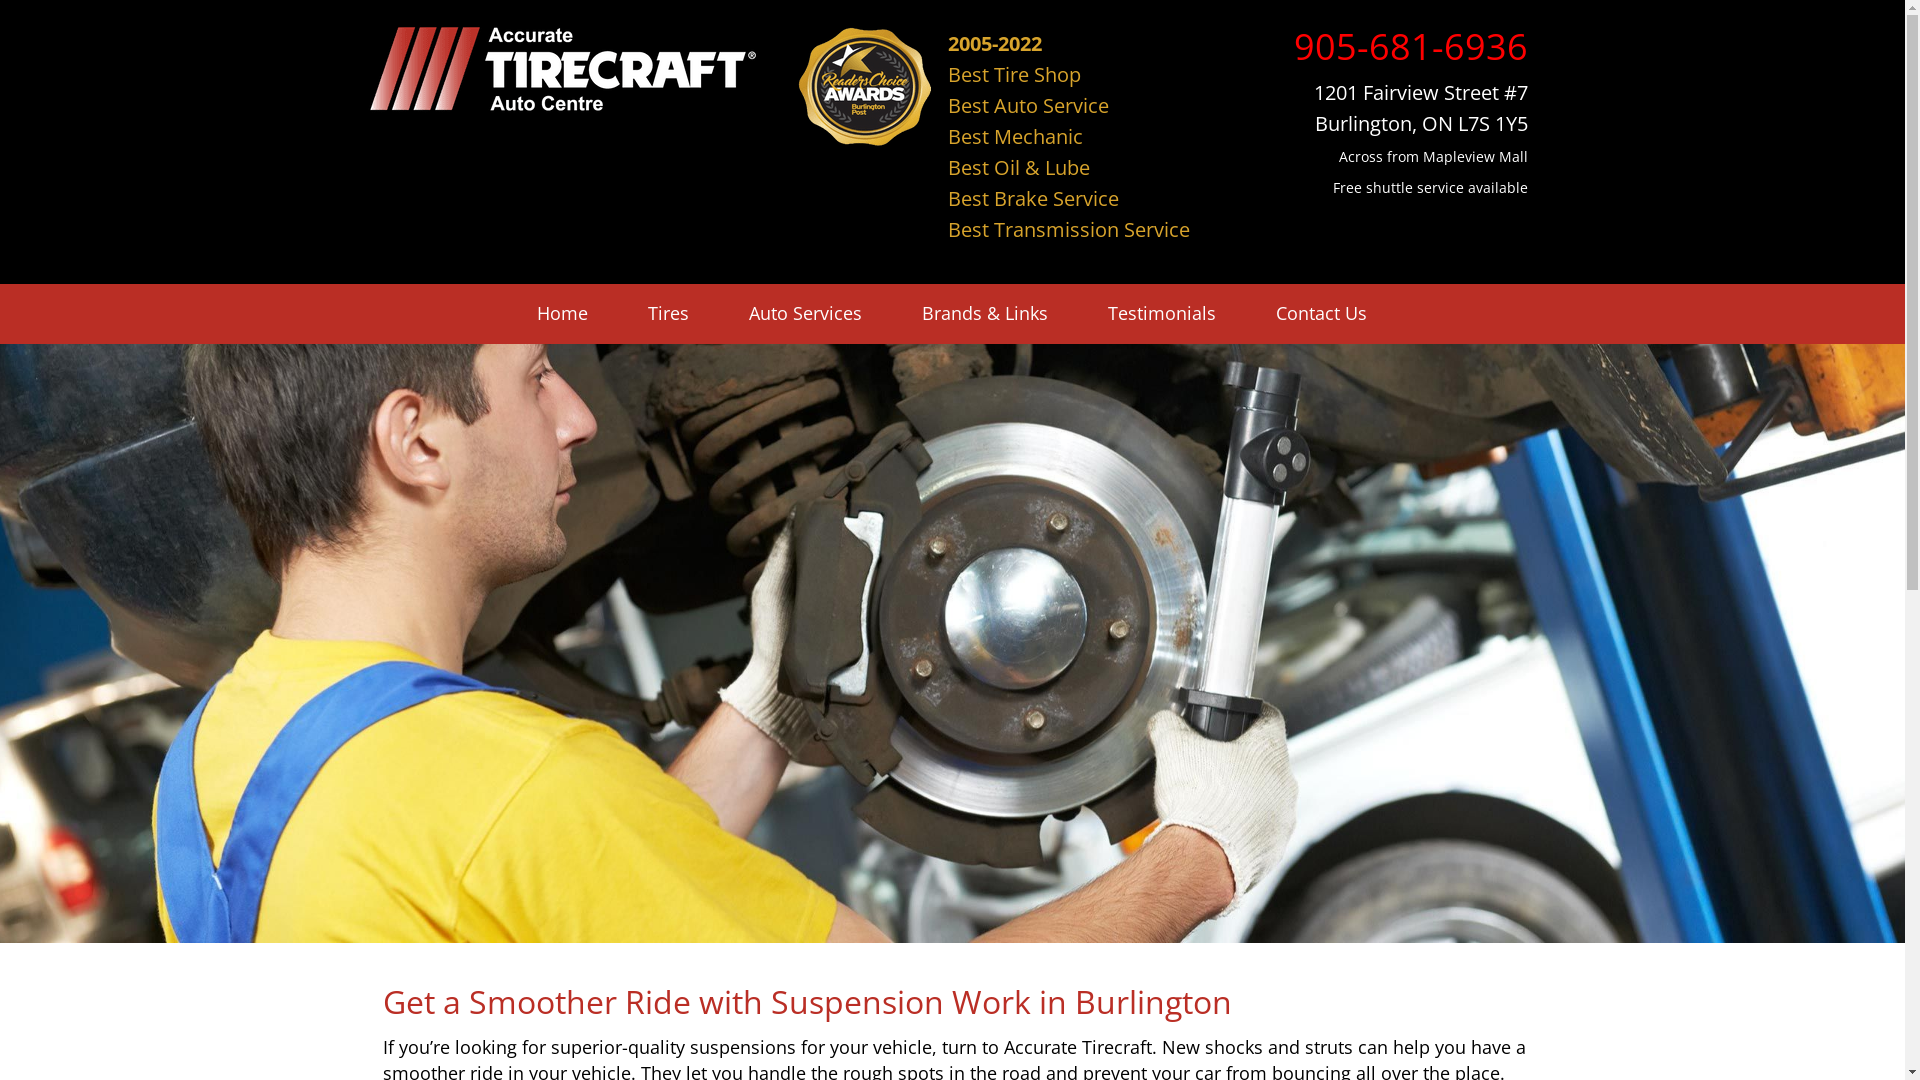 This screenshot has width=1920, height=1080. Describe the element at coordinates (668, 314) in the screenshot. I see `Tires` at that location.